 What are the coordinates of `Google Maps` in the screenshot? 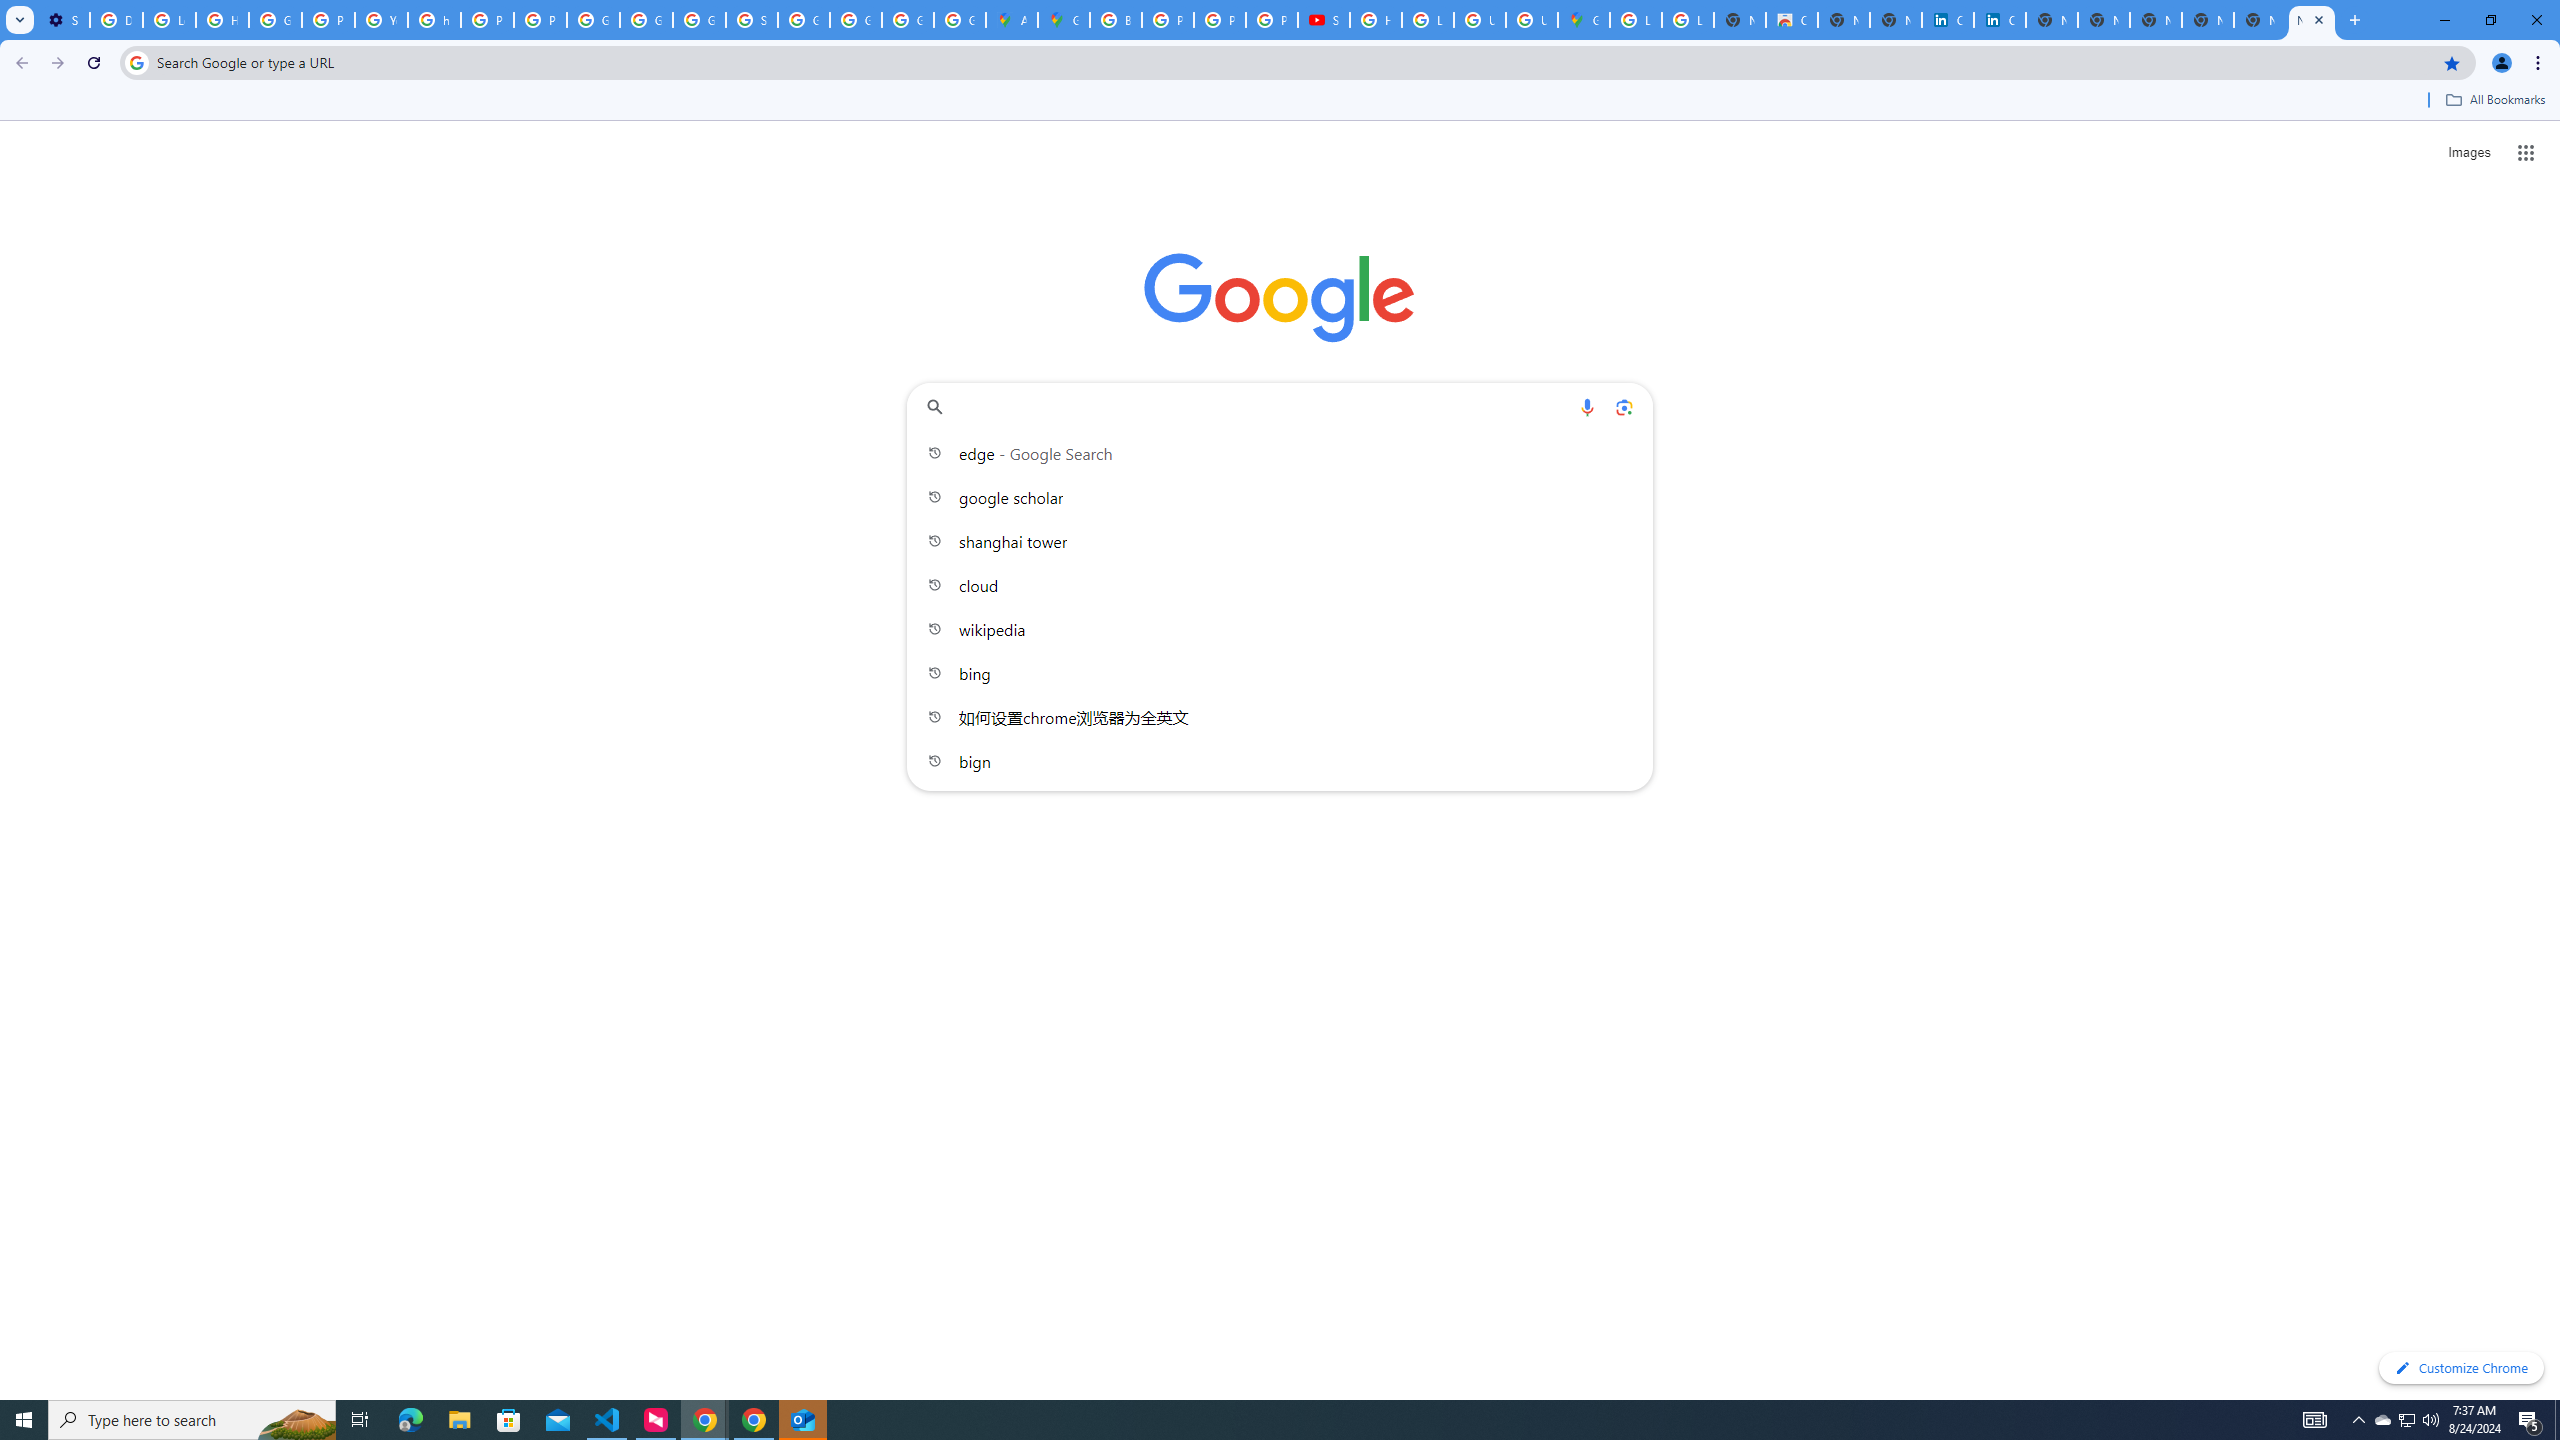 It's located at (1064, 20).